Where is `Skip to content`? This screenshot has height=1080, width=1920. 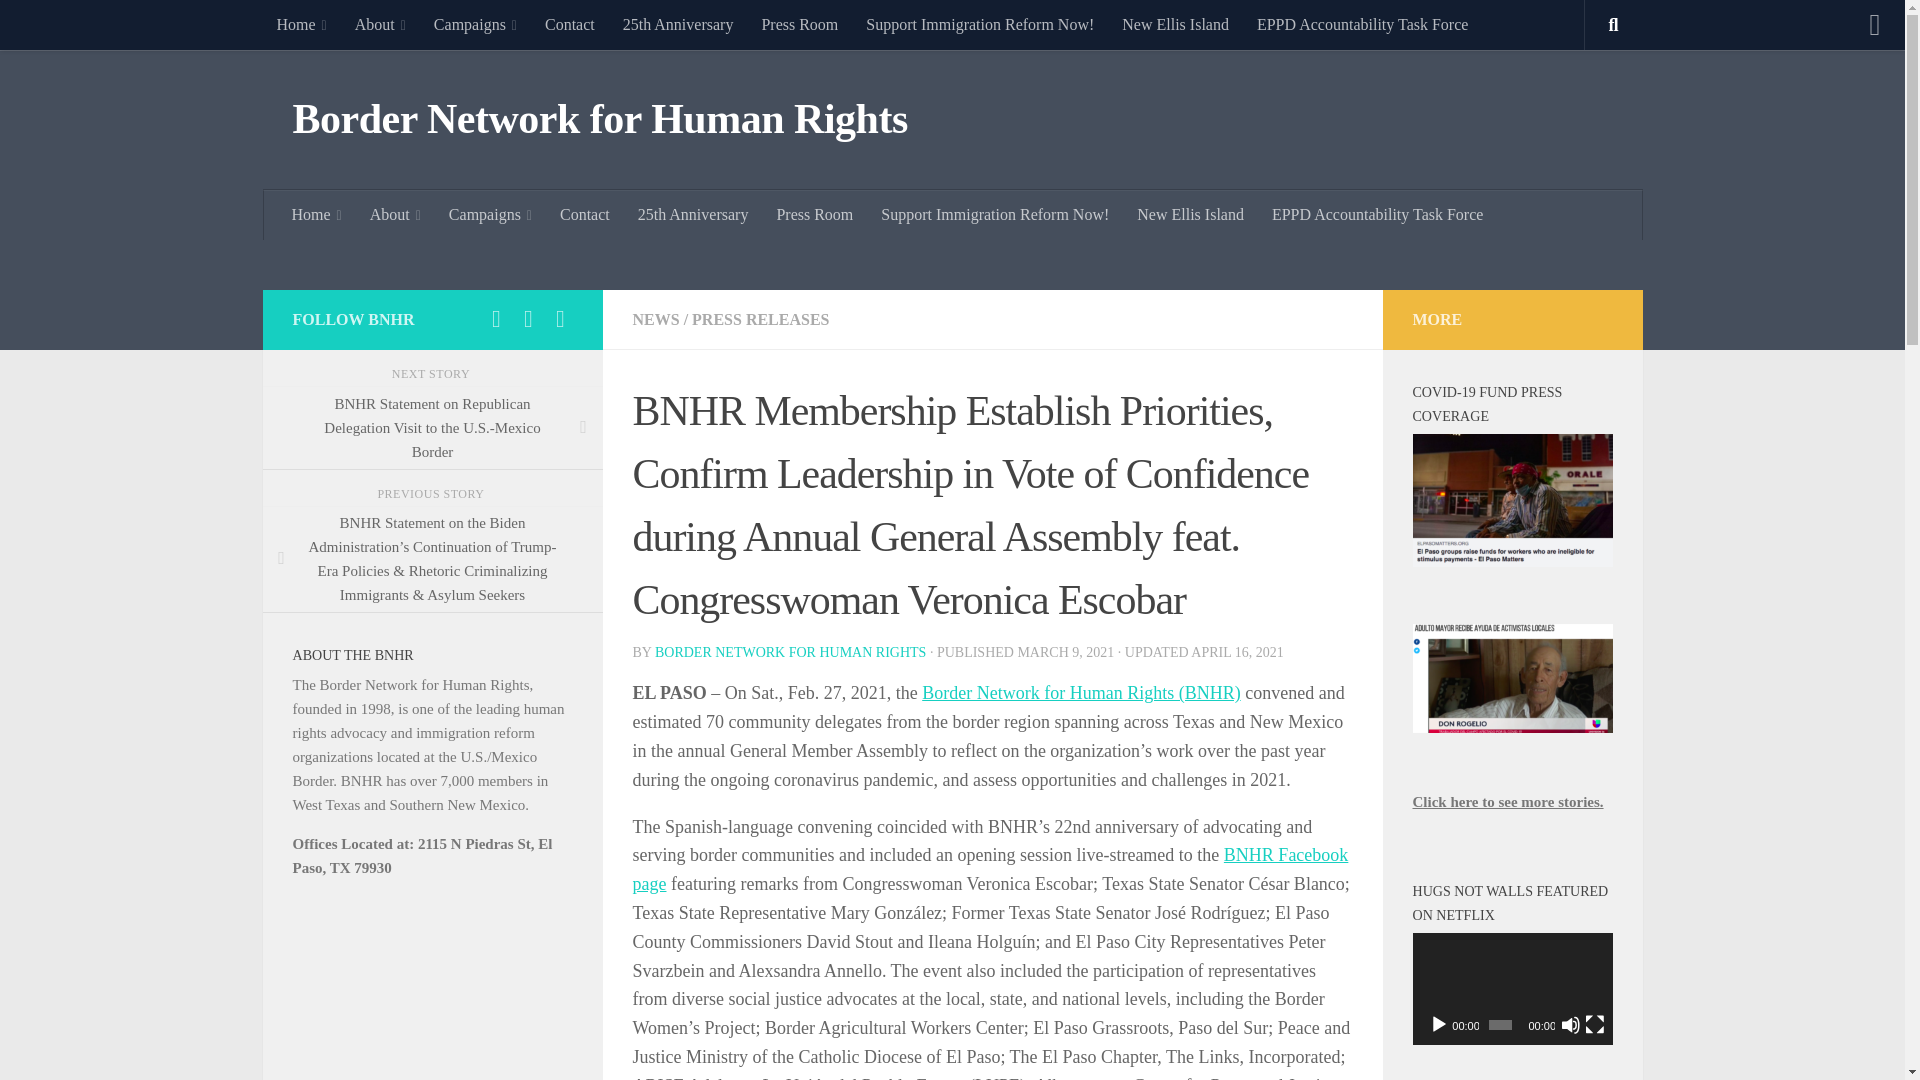 Skip to content is located at coordinates (78, 27).